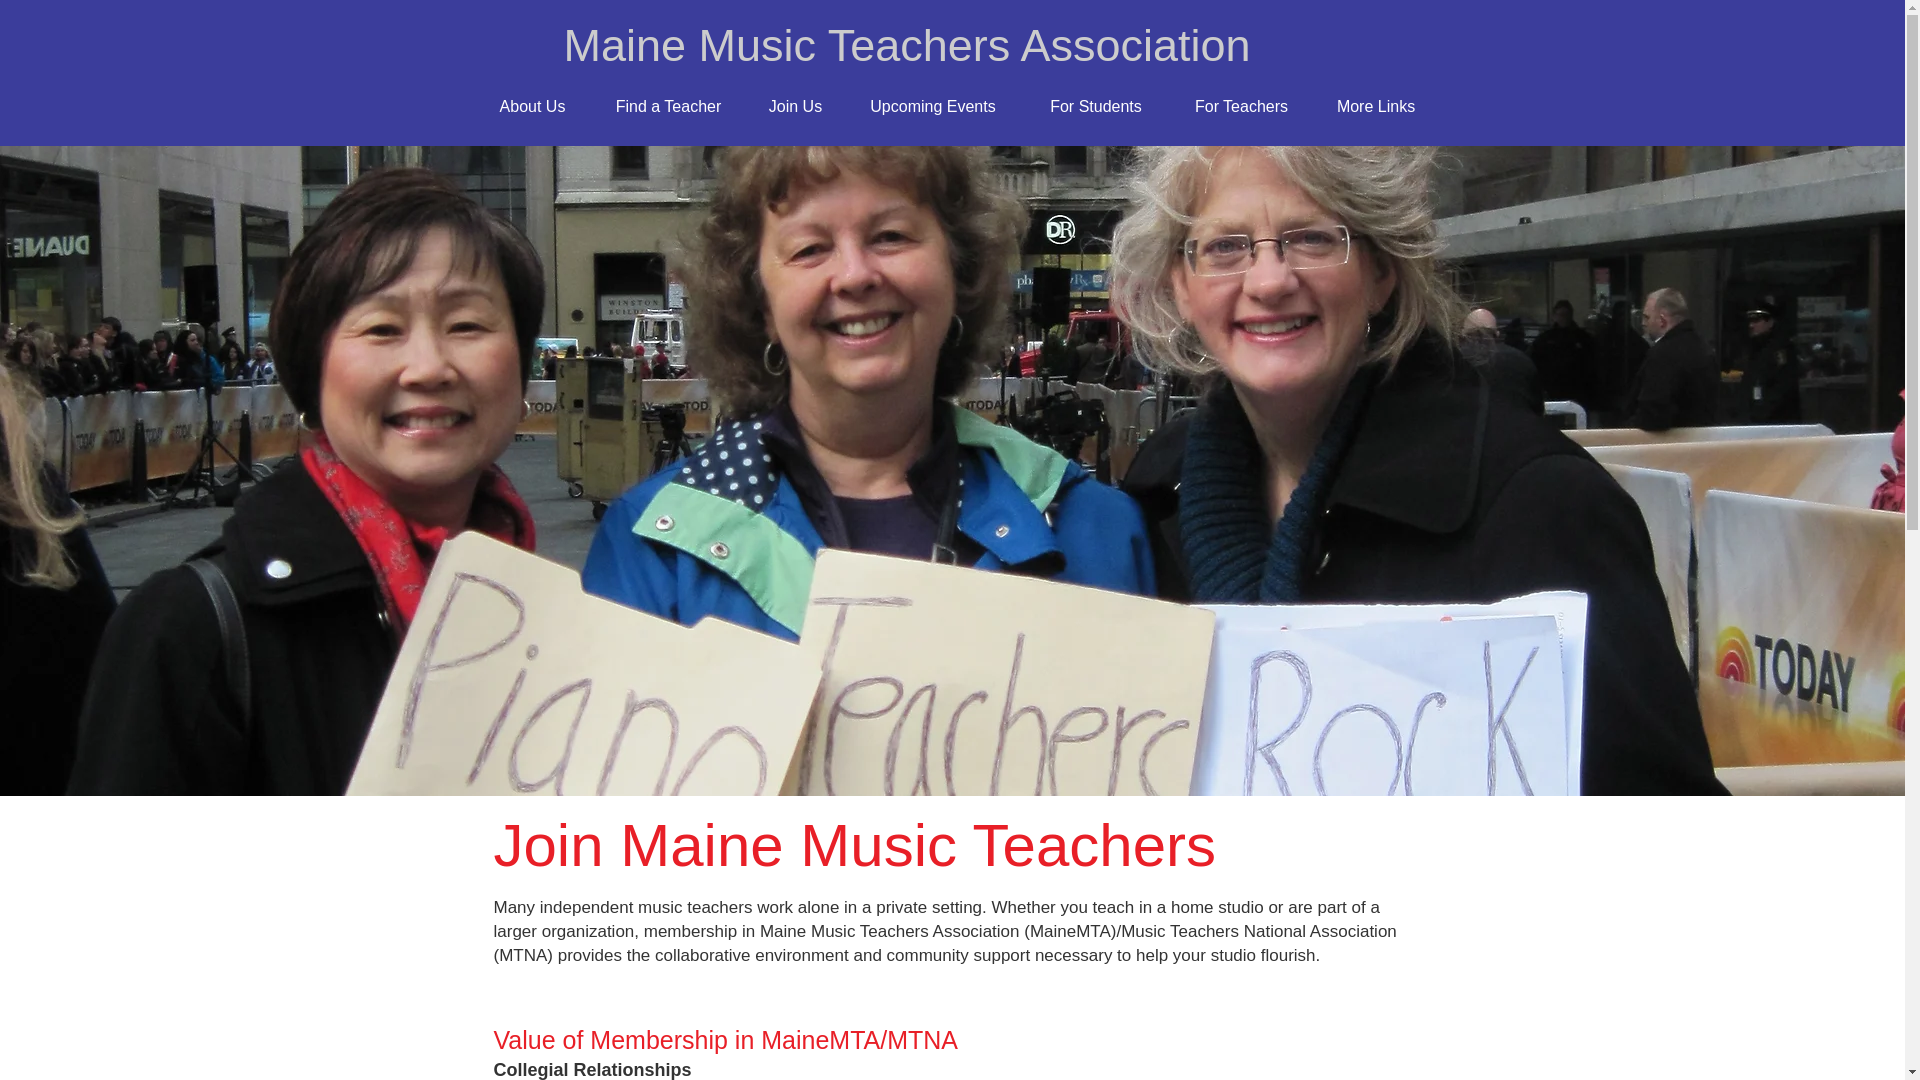 The height and width of the screenshot is (1080, 1920). I want to click on Maine Music Teachers , so click(792, 46).